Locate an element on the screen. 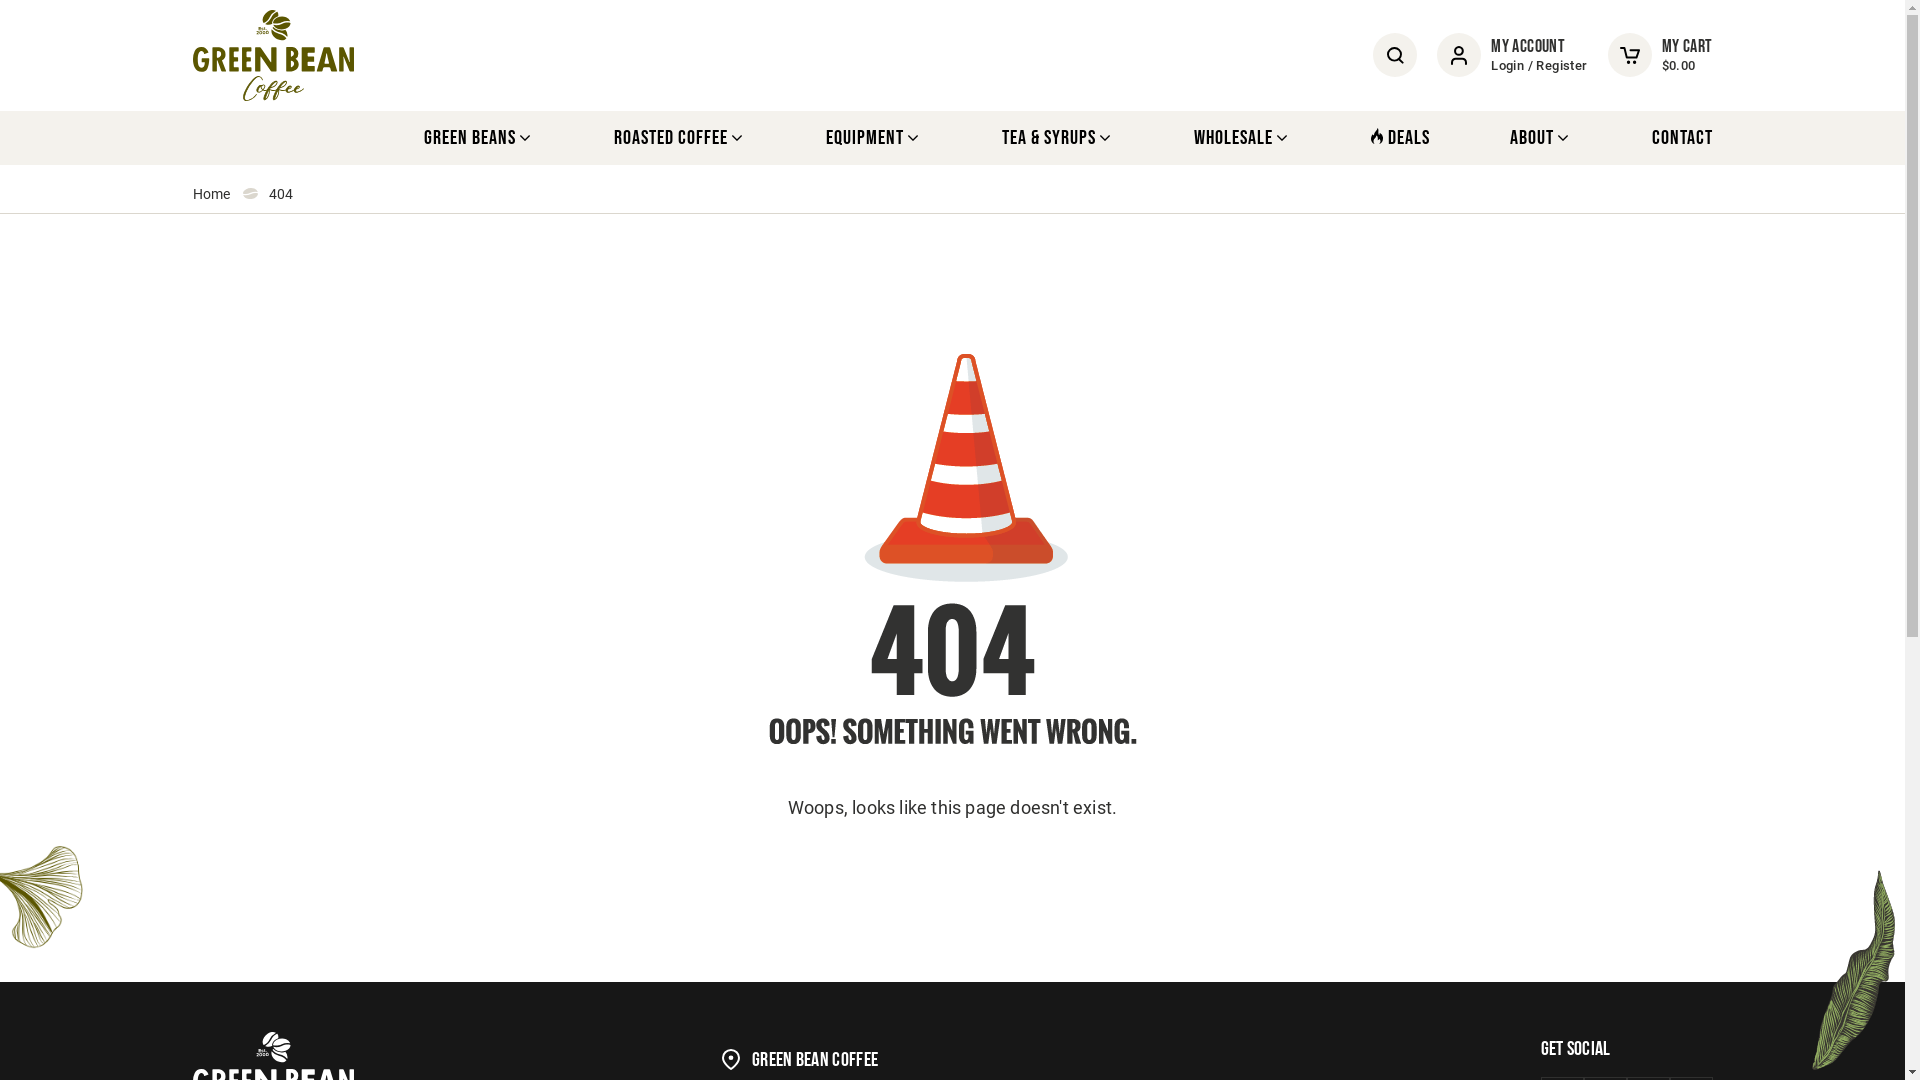  EQUIPMENT is located at coordinates (874, 138).